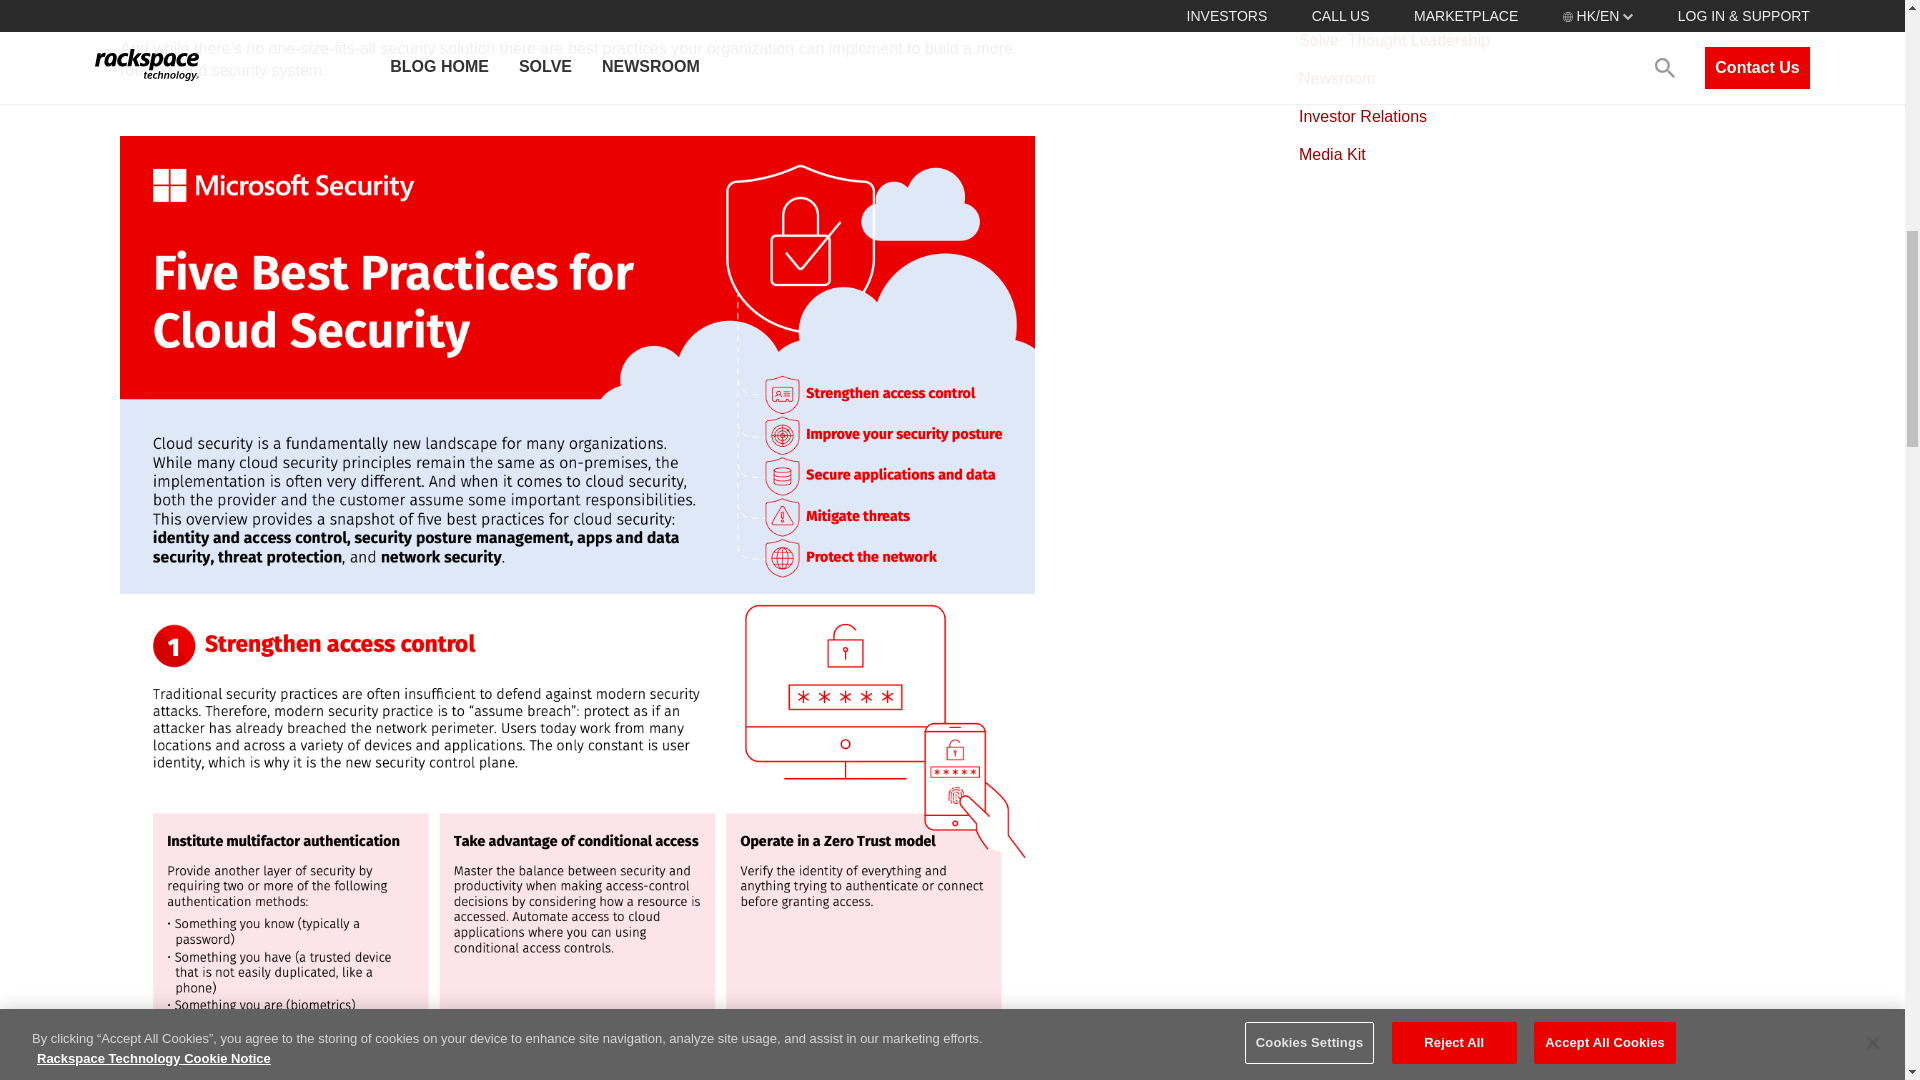 The width and height of the screenshot is (1920, 1080). What do you see at coordinates (1336, 78) in the screenshot?
I see `Newsroom` at bounding box center [1336, 78].